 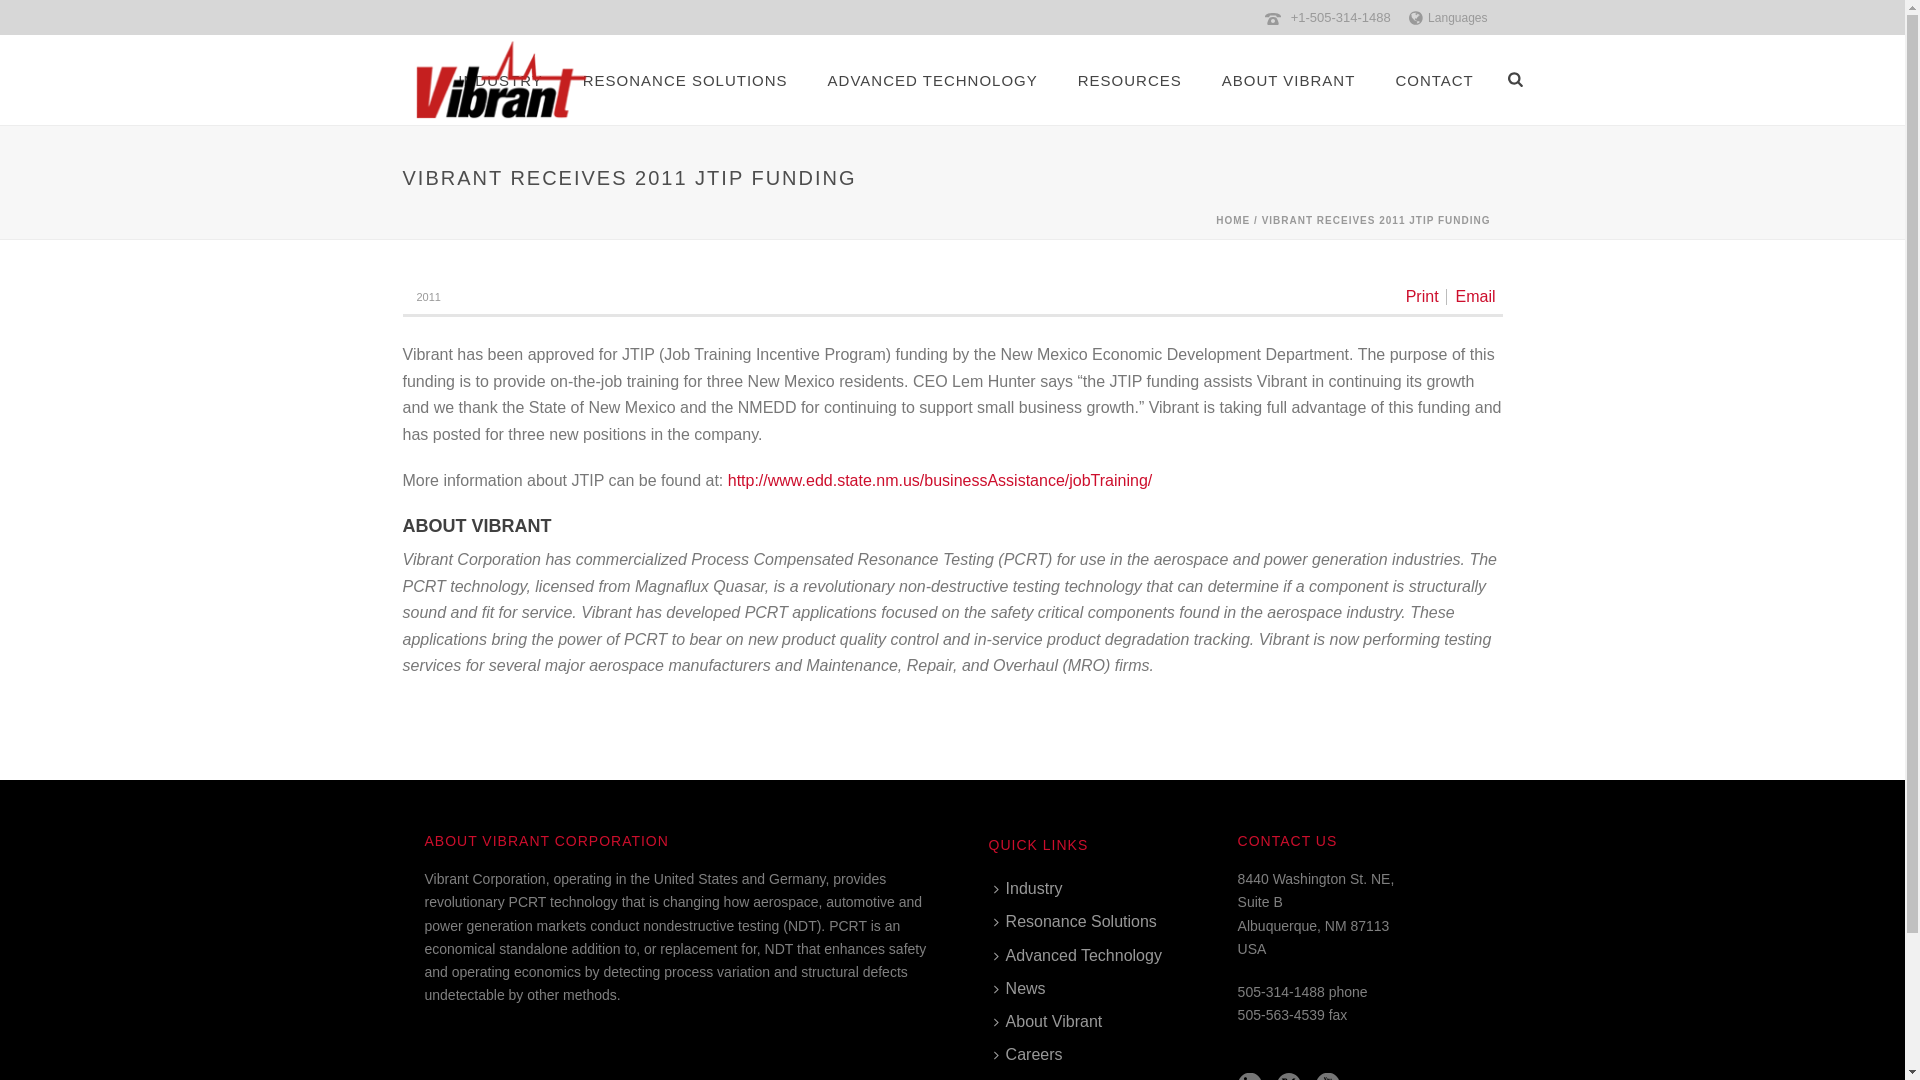 What do you see at coordinates (1250, 1076) in the screenshot?
I see `Follow Us on linkedin` at bounding box center [1250, 1076].